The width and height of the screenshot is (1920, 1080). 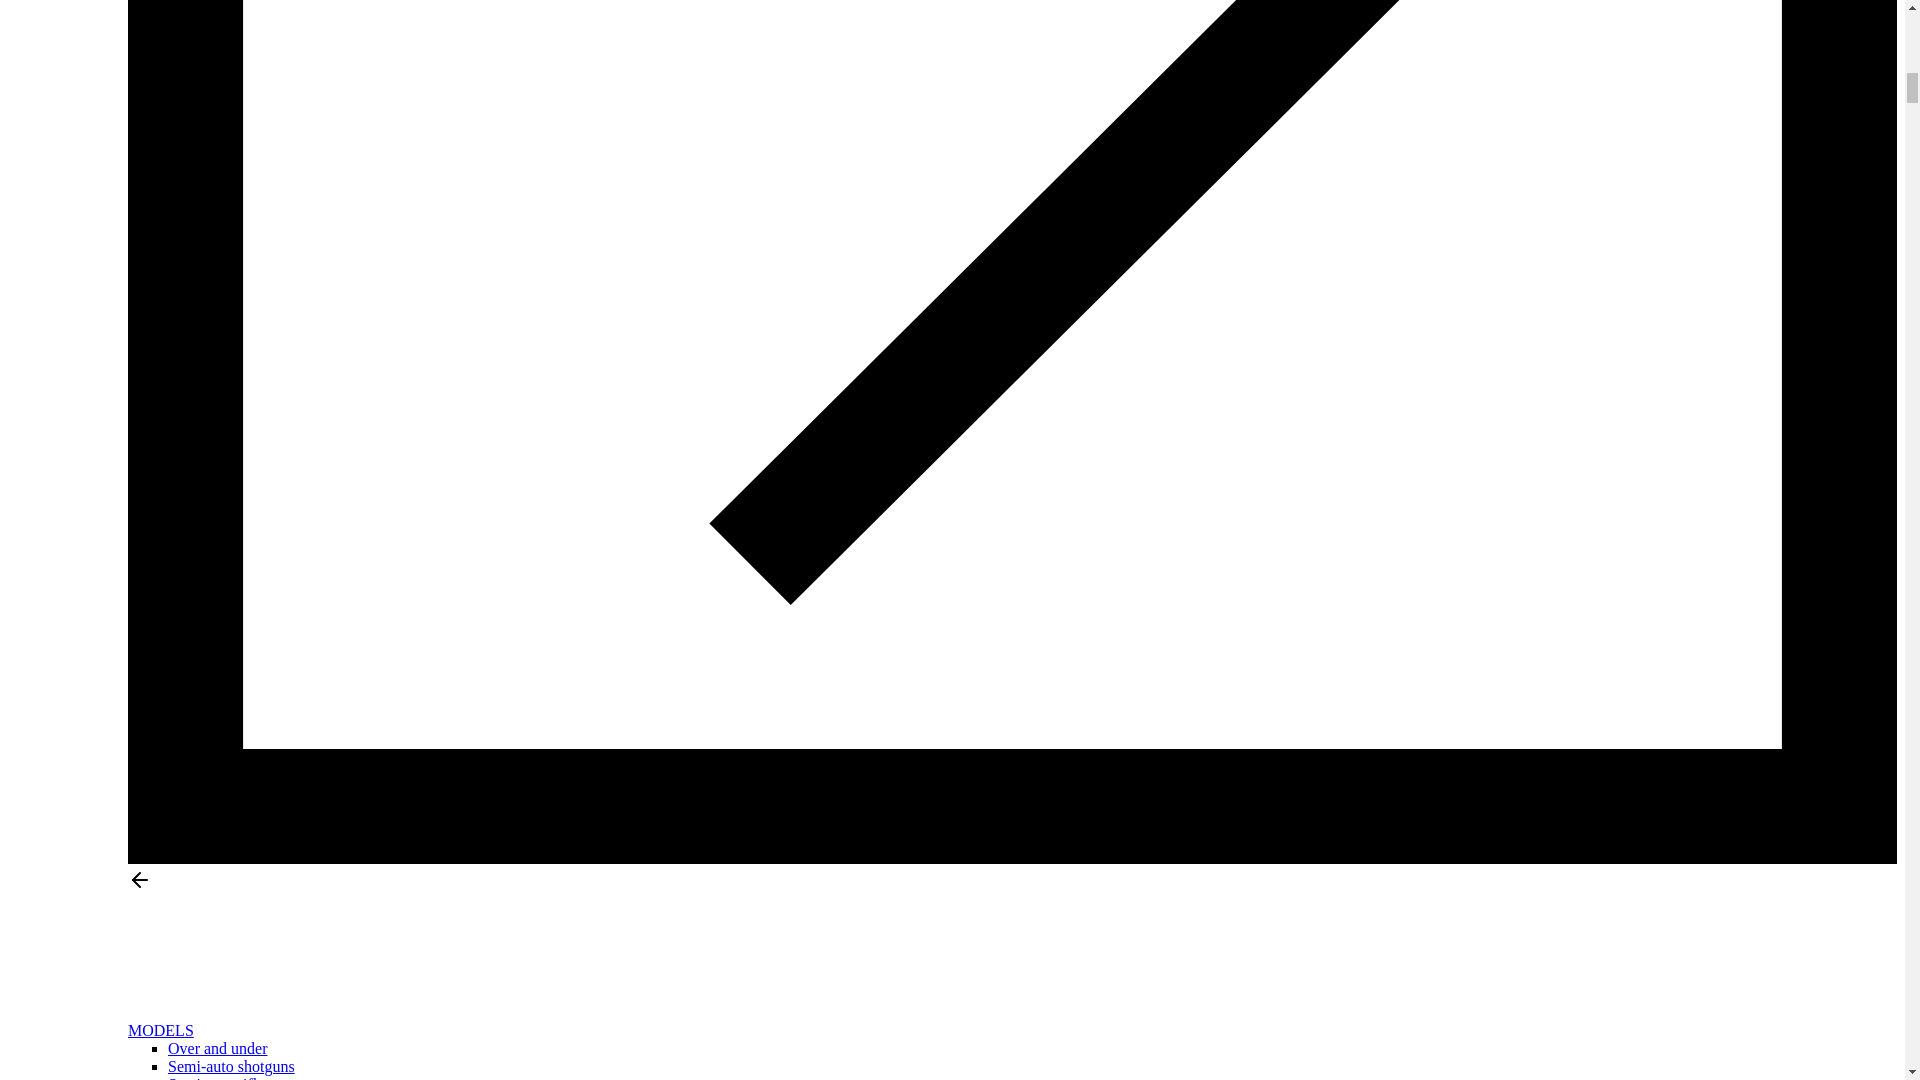 I want to click on MODELS, so click(x=160, y=1030).